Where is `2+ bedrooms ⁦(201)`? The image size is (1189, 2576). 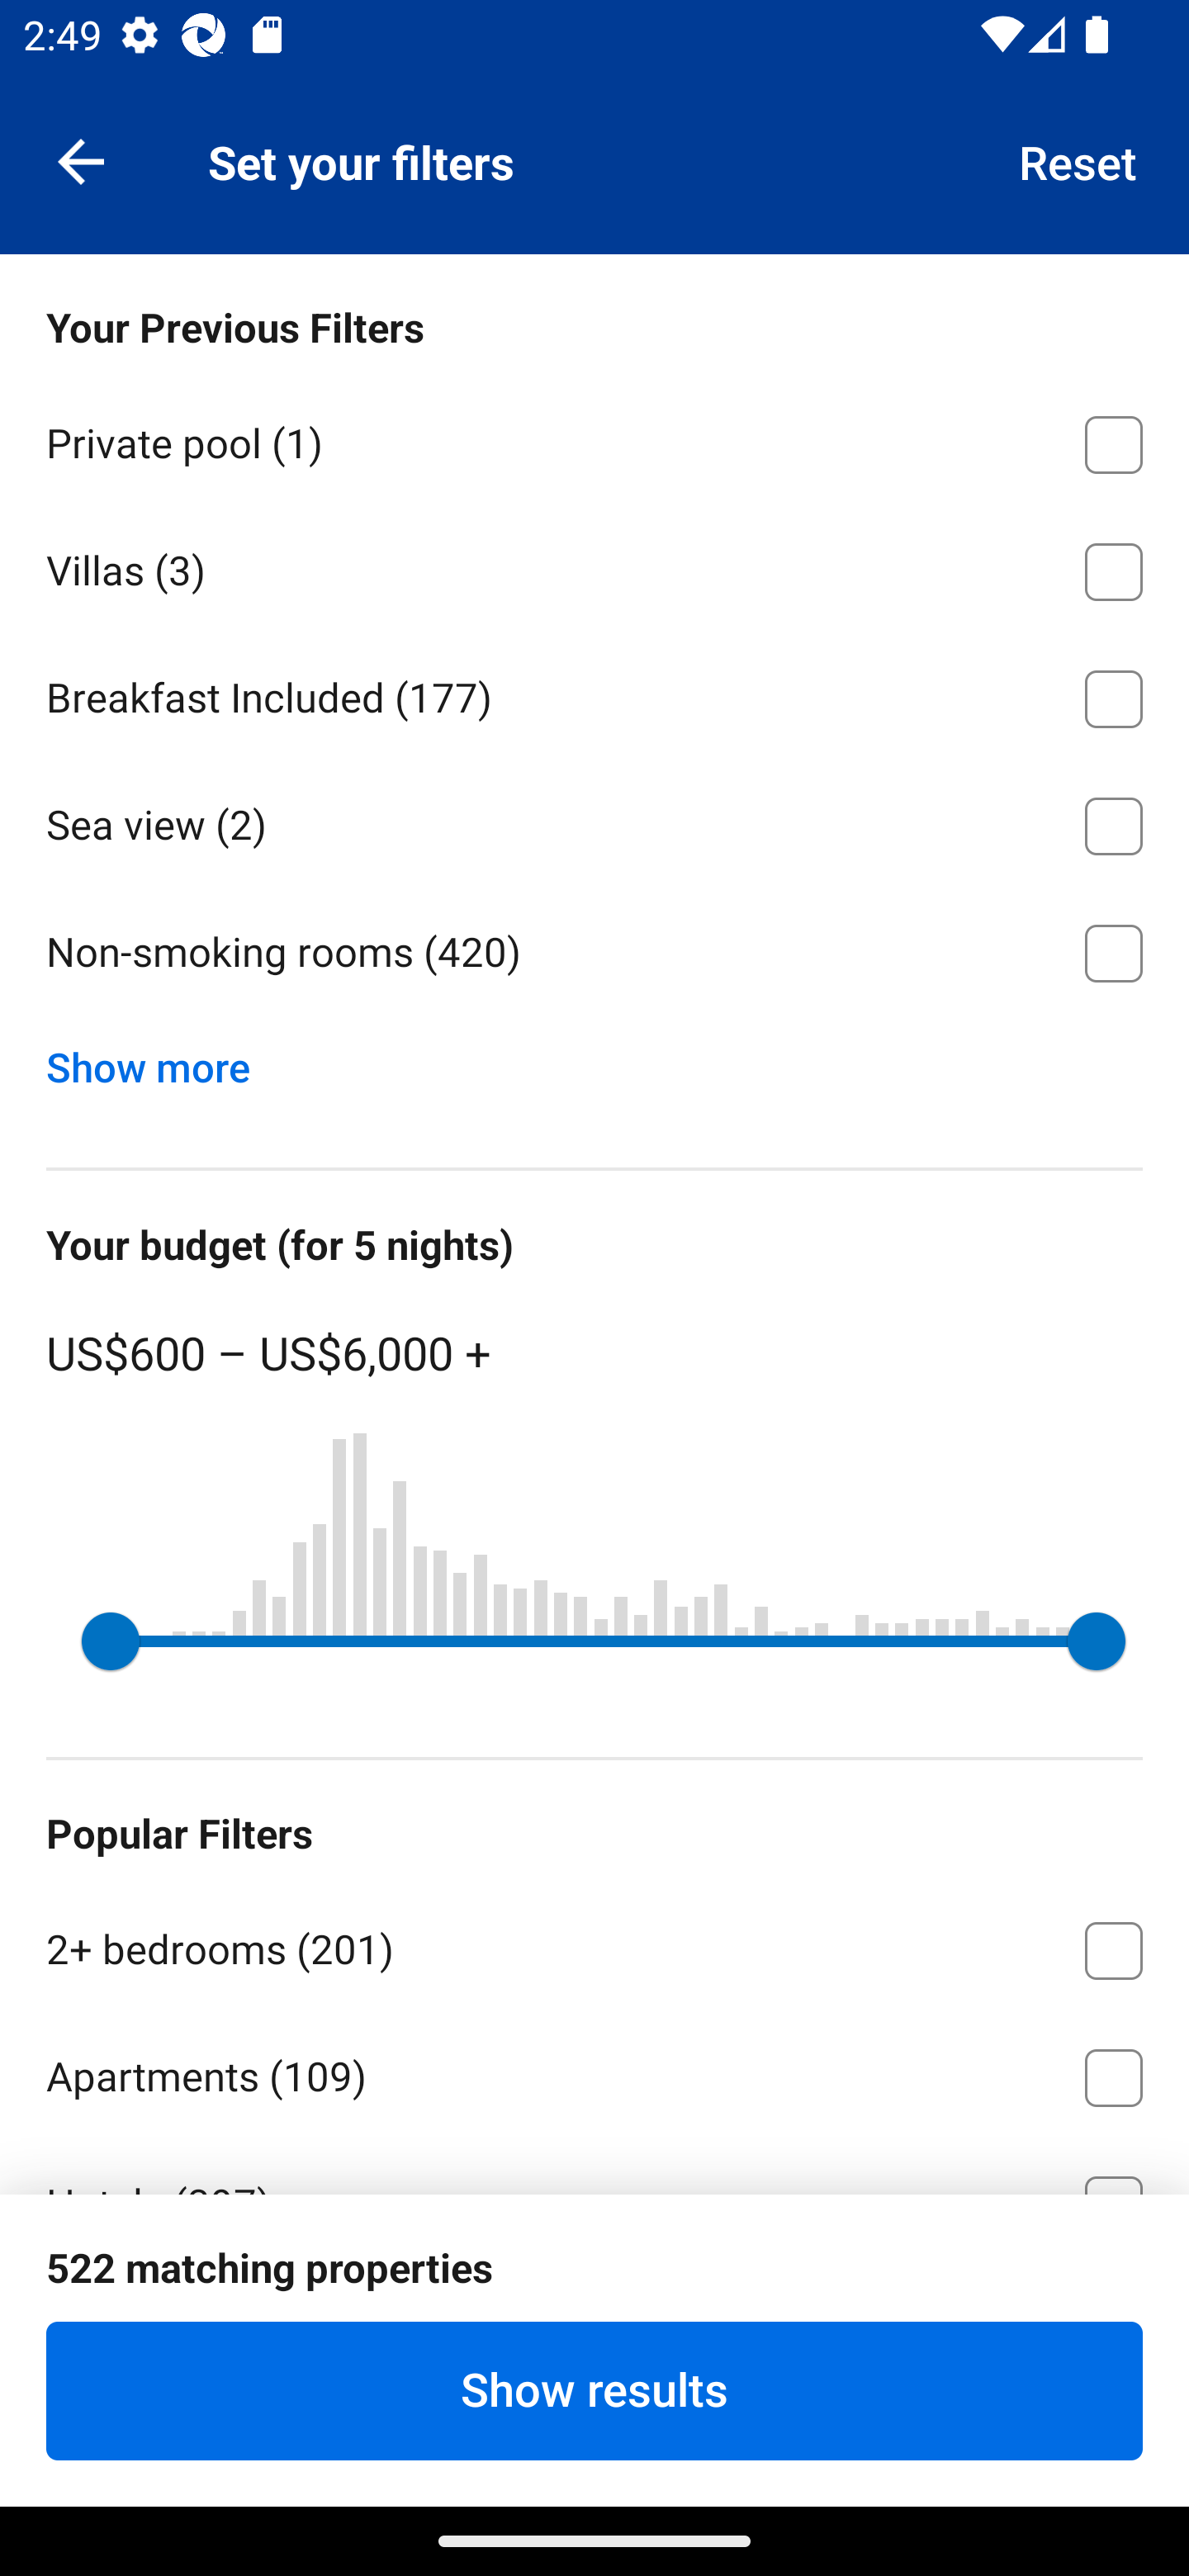 2+ bedrooms ⁦(201) is located at coordinates (594, 1944).